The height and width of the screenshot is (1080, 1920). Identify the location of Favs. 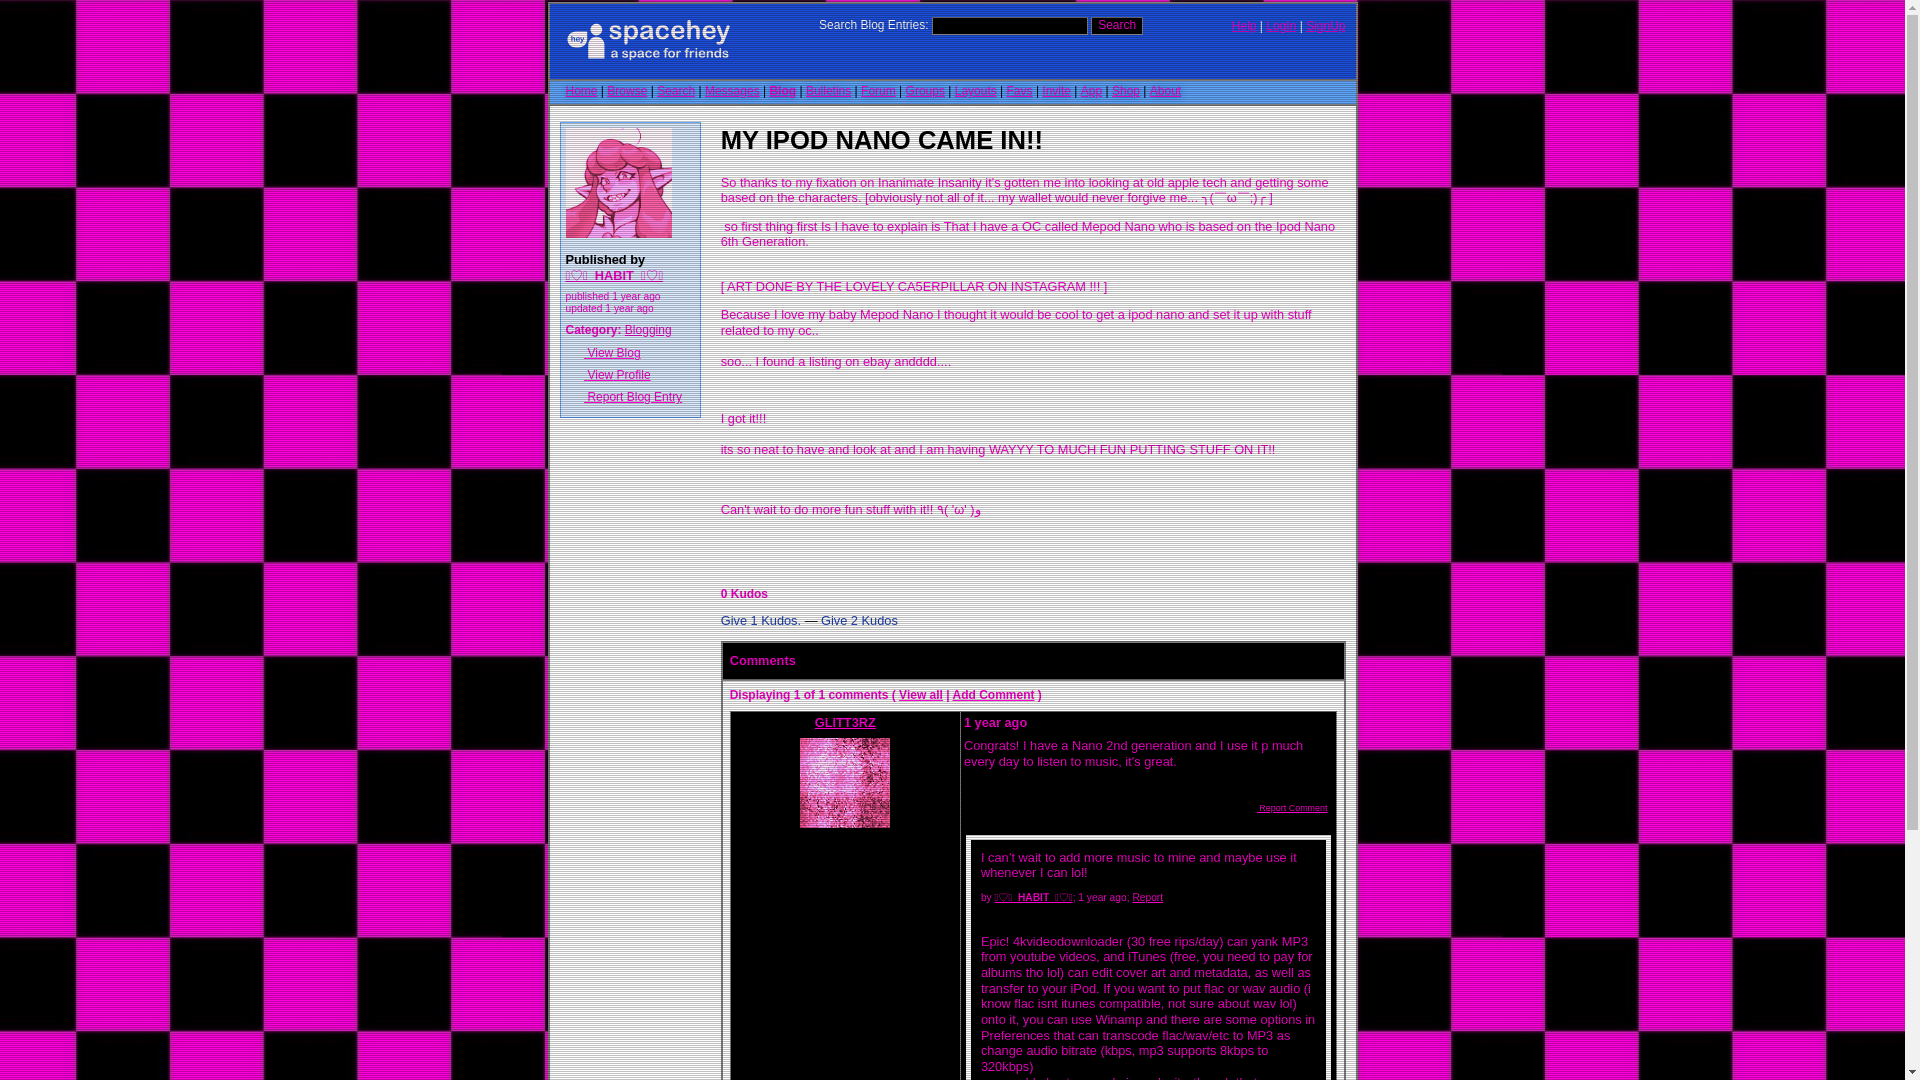
(1019, 91).